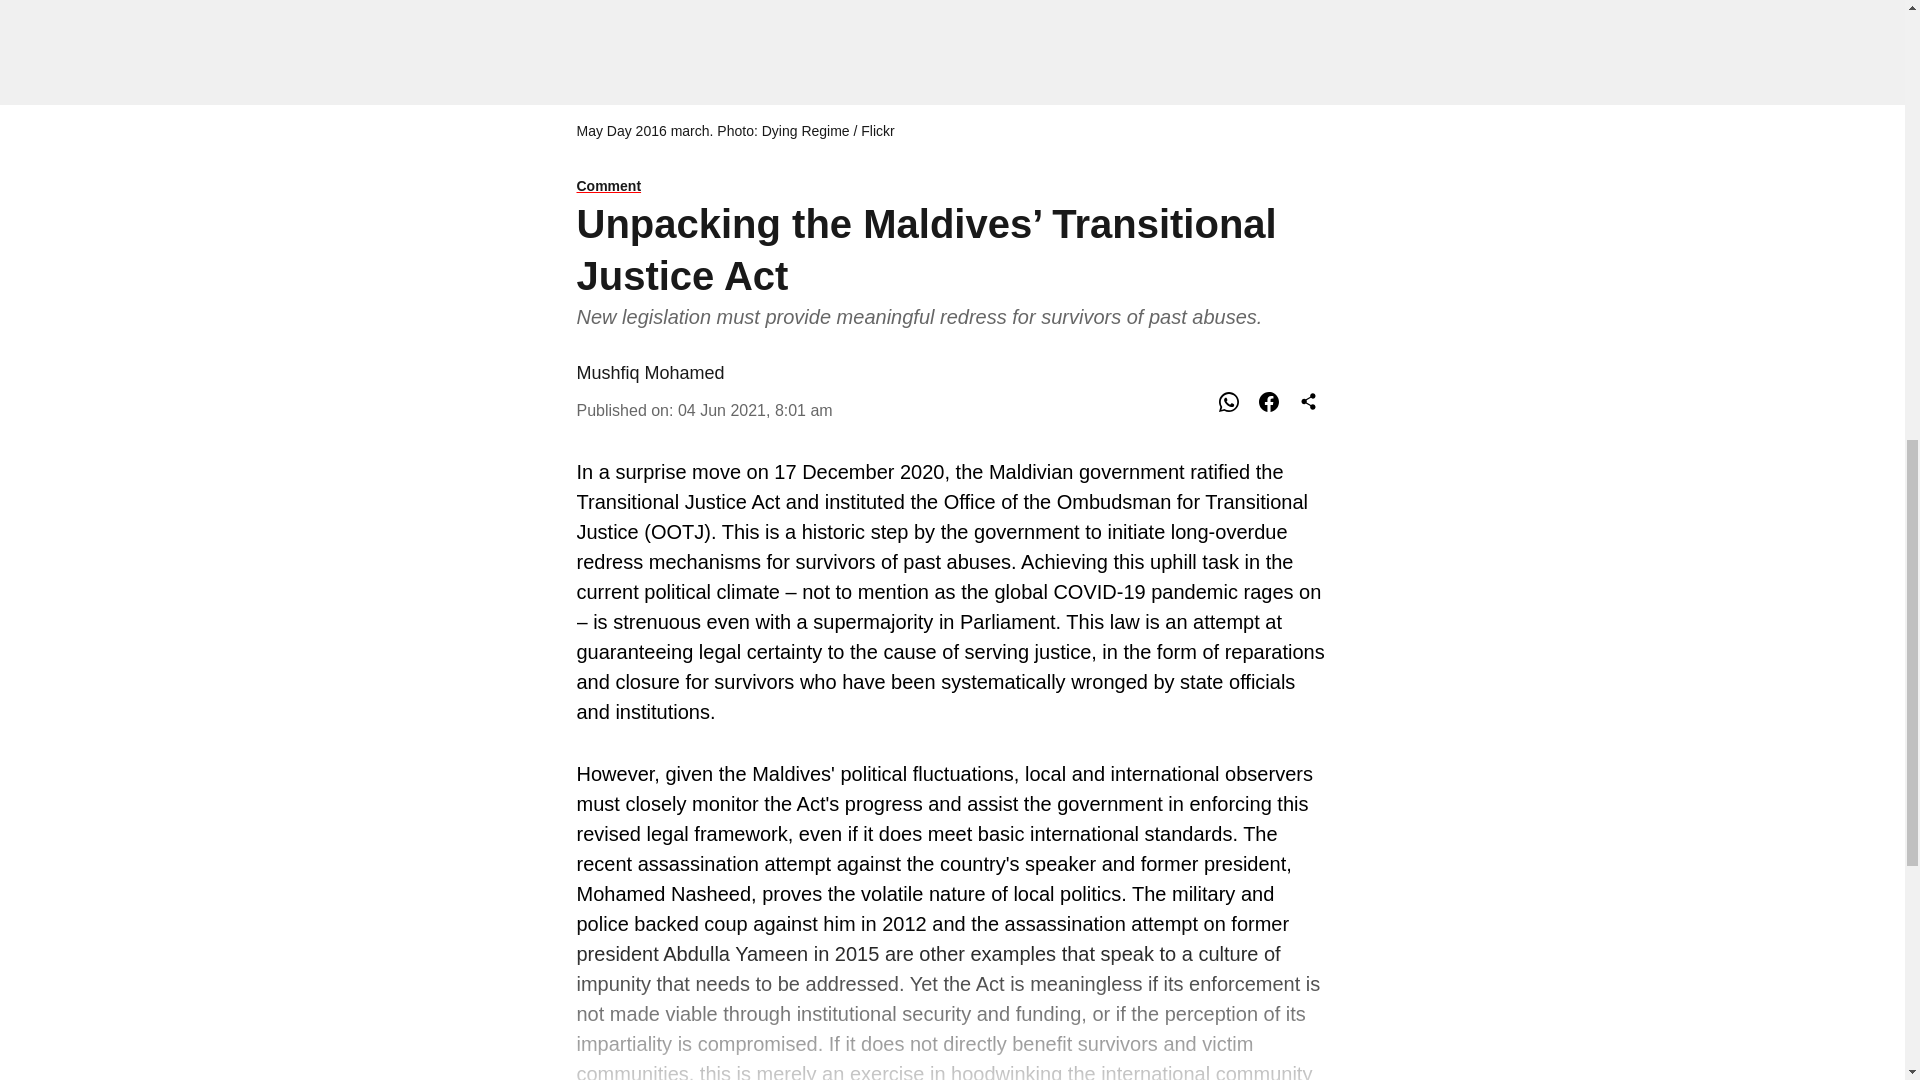 The image size is (1920, 1080). I want to click on Comment, so click(952, 187).